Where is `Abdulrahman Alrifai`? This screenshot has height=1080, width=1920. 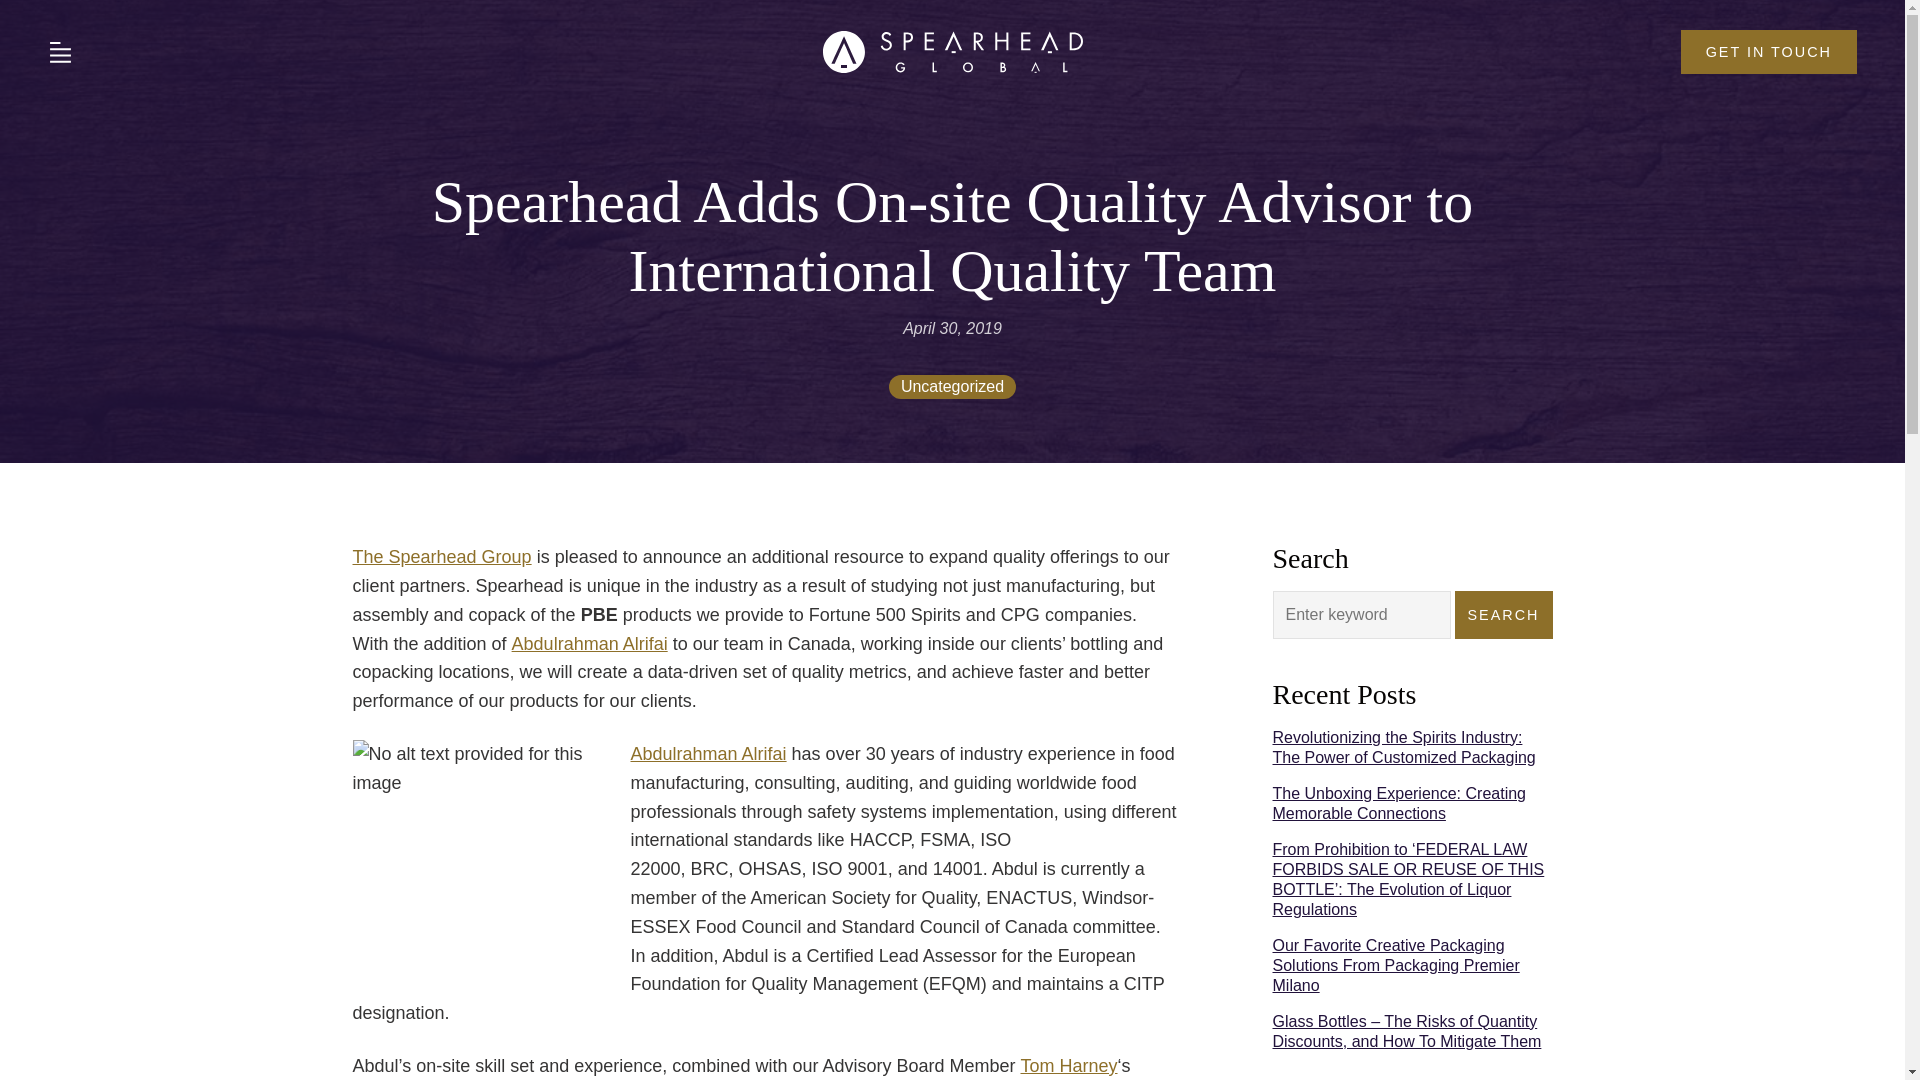 Abdulrahman Alrifai is located at coordinates (707, 754).